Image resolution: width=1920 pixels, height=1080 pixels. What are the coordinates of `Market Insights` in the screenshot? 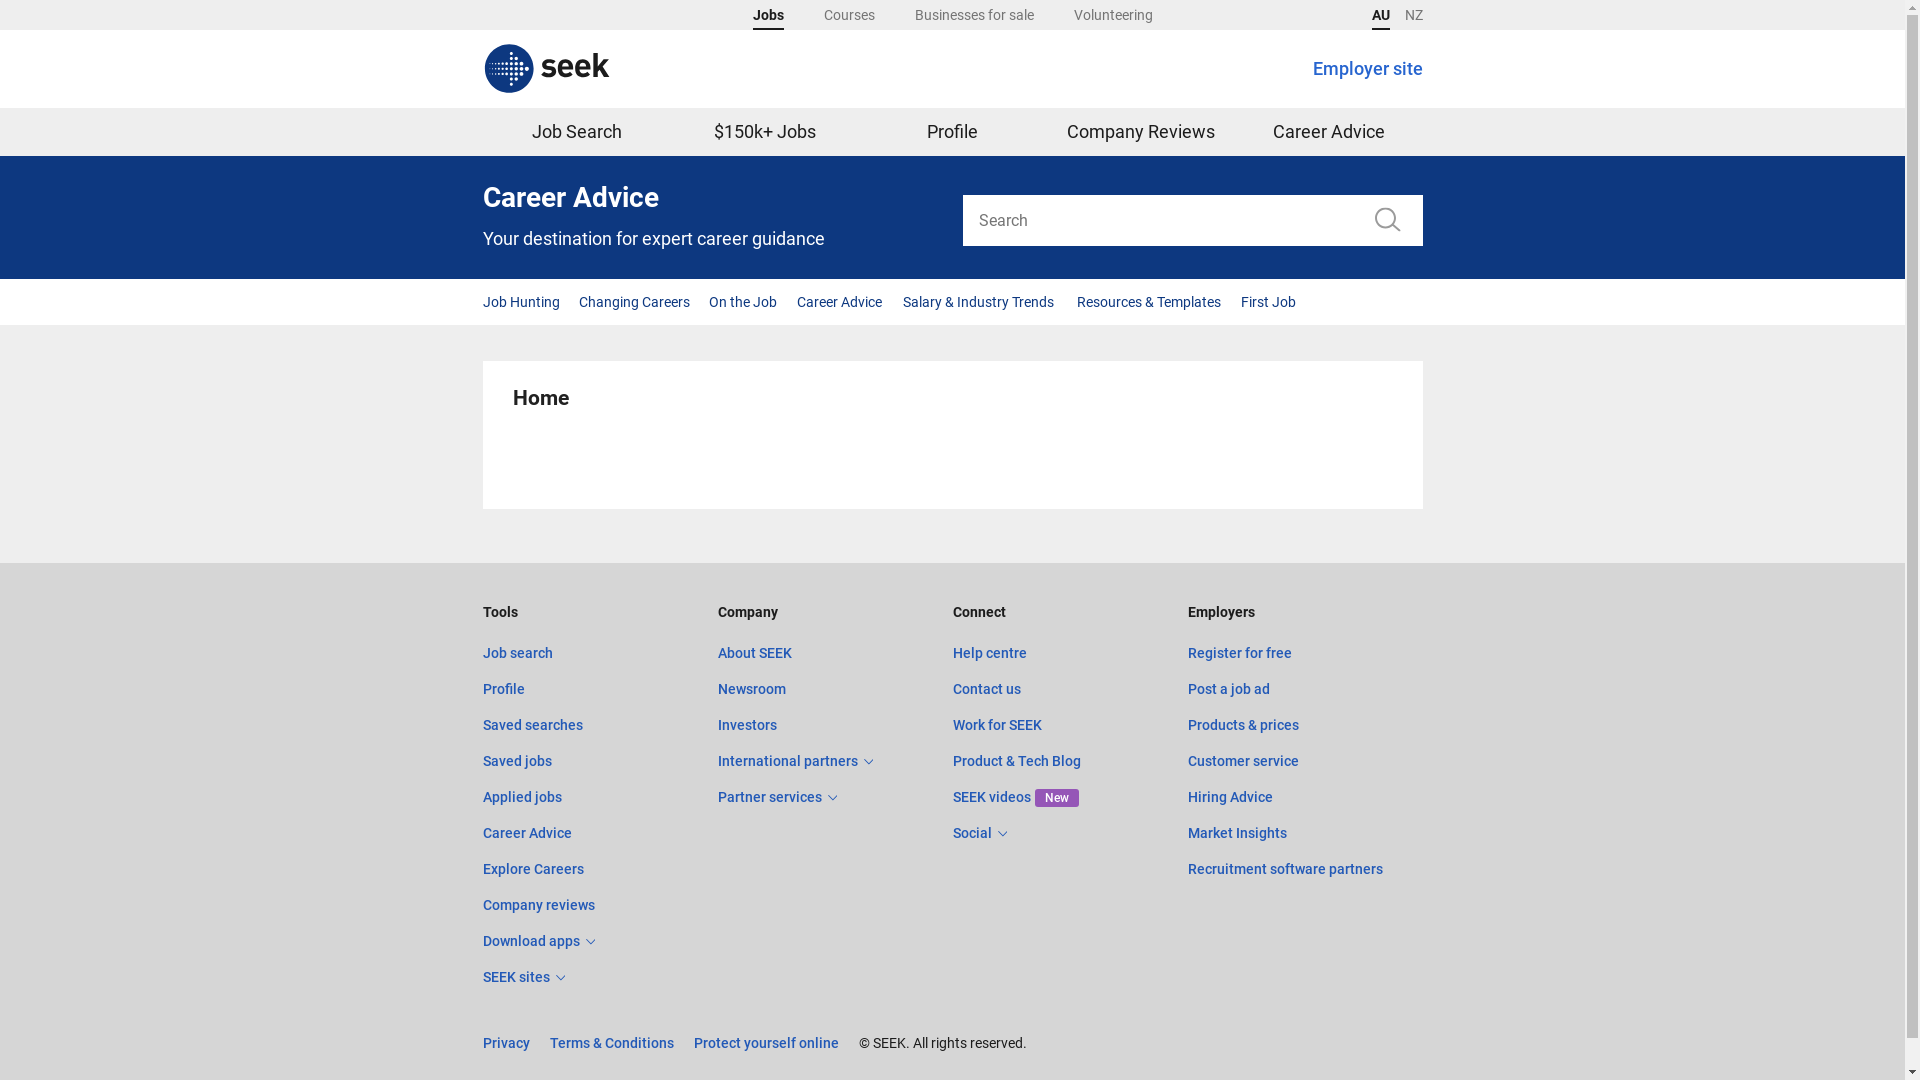 It's located at (1238, 833).